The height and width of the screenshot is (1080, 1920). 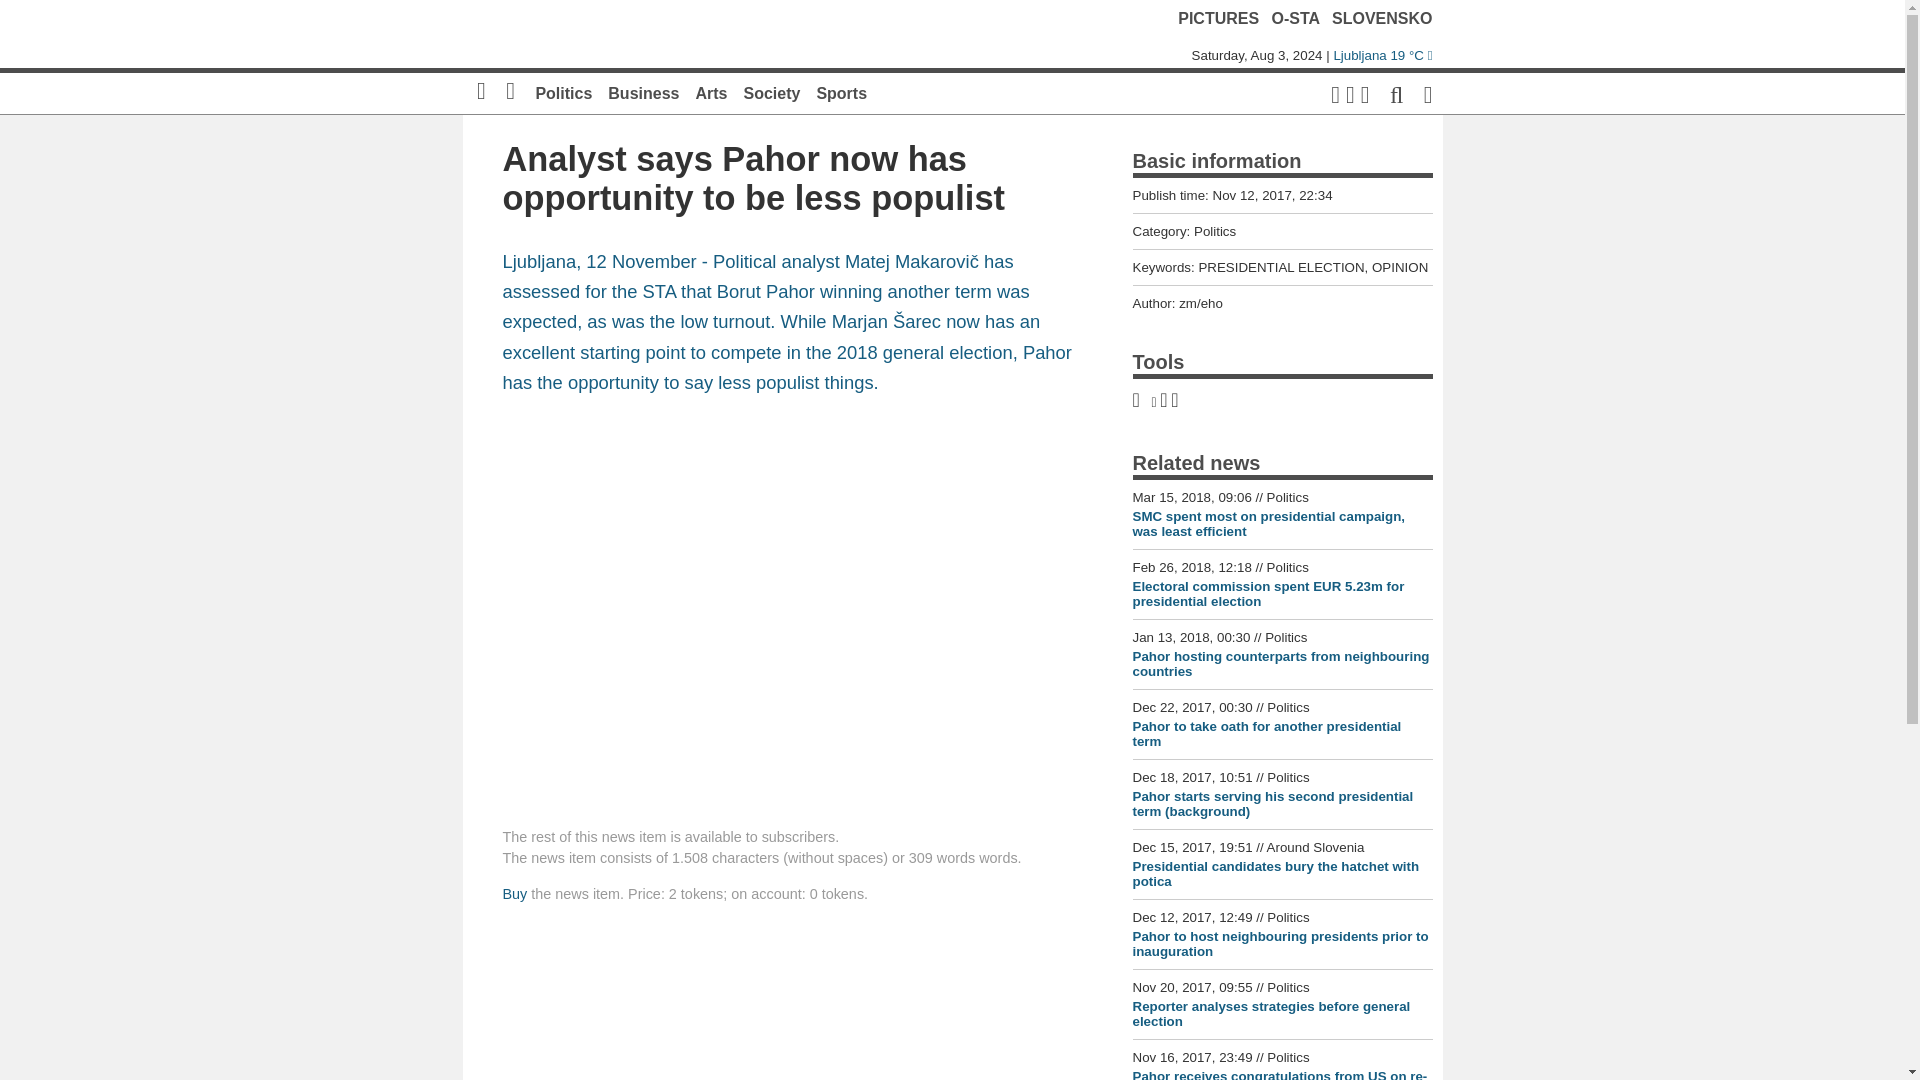 What do you see at coordinates (1266, 734) in the screenshot?
I see `Pahor to take oath for another presidential term` at bounding box center [1266, 734].